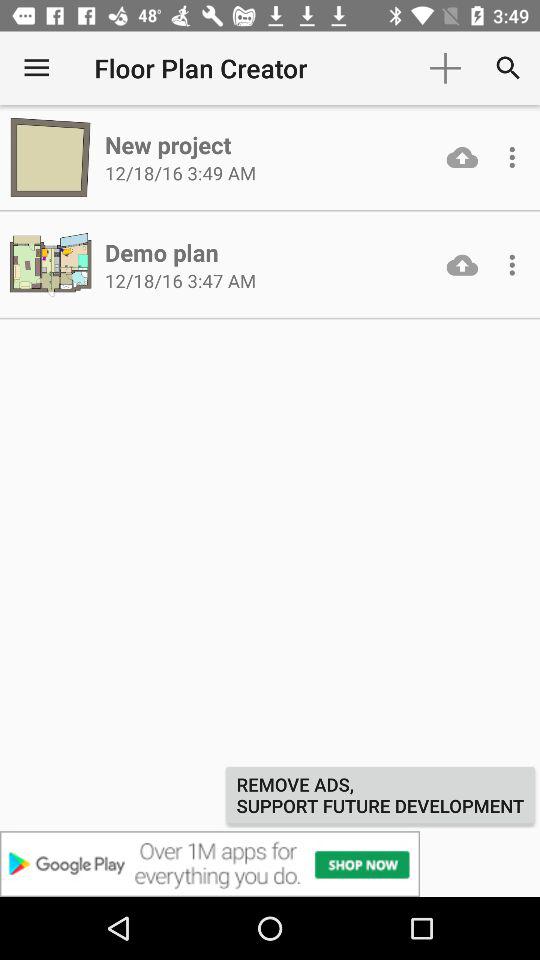 This screenshot has width=540, height=960. What do you see at coordinates (270, 864) in the screenshot?
I see `addvadisment` at bounding box center [270, 864].